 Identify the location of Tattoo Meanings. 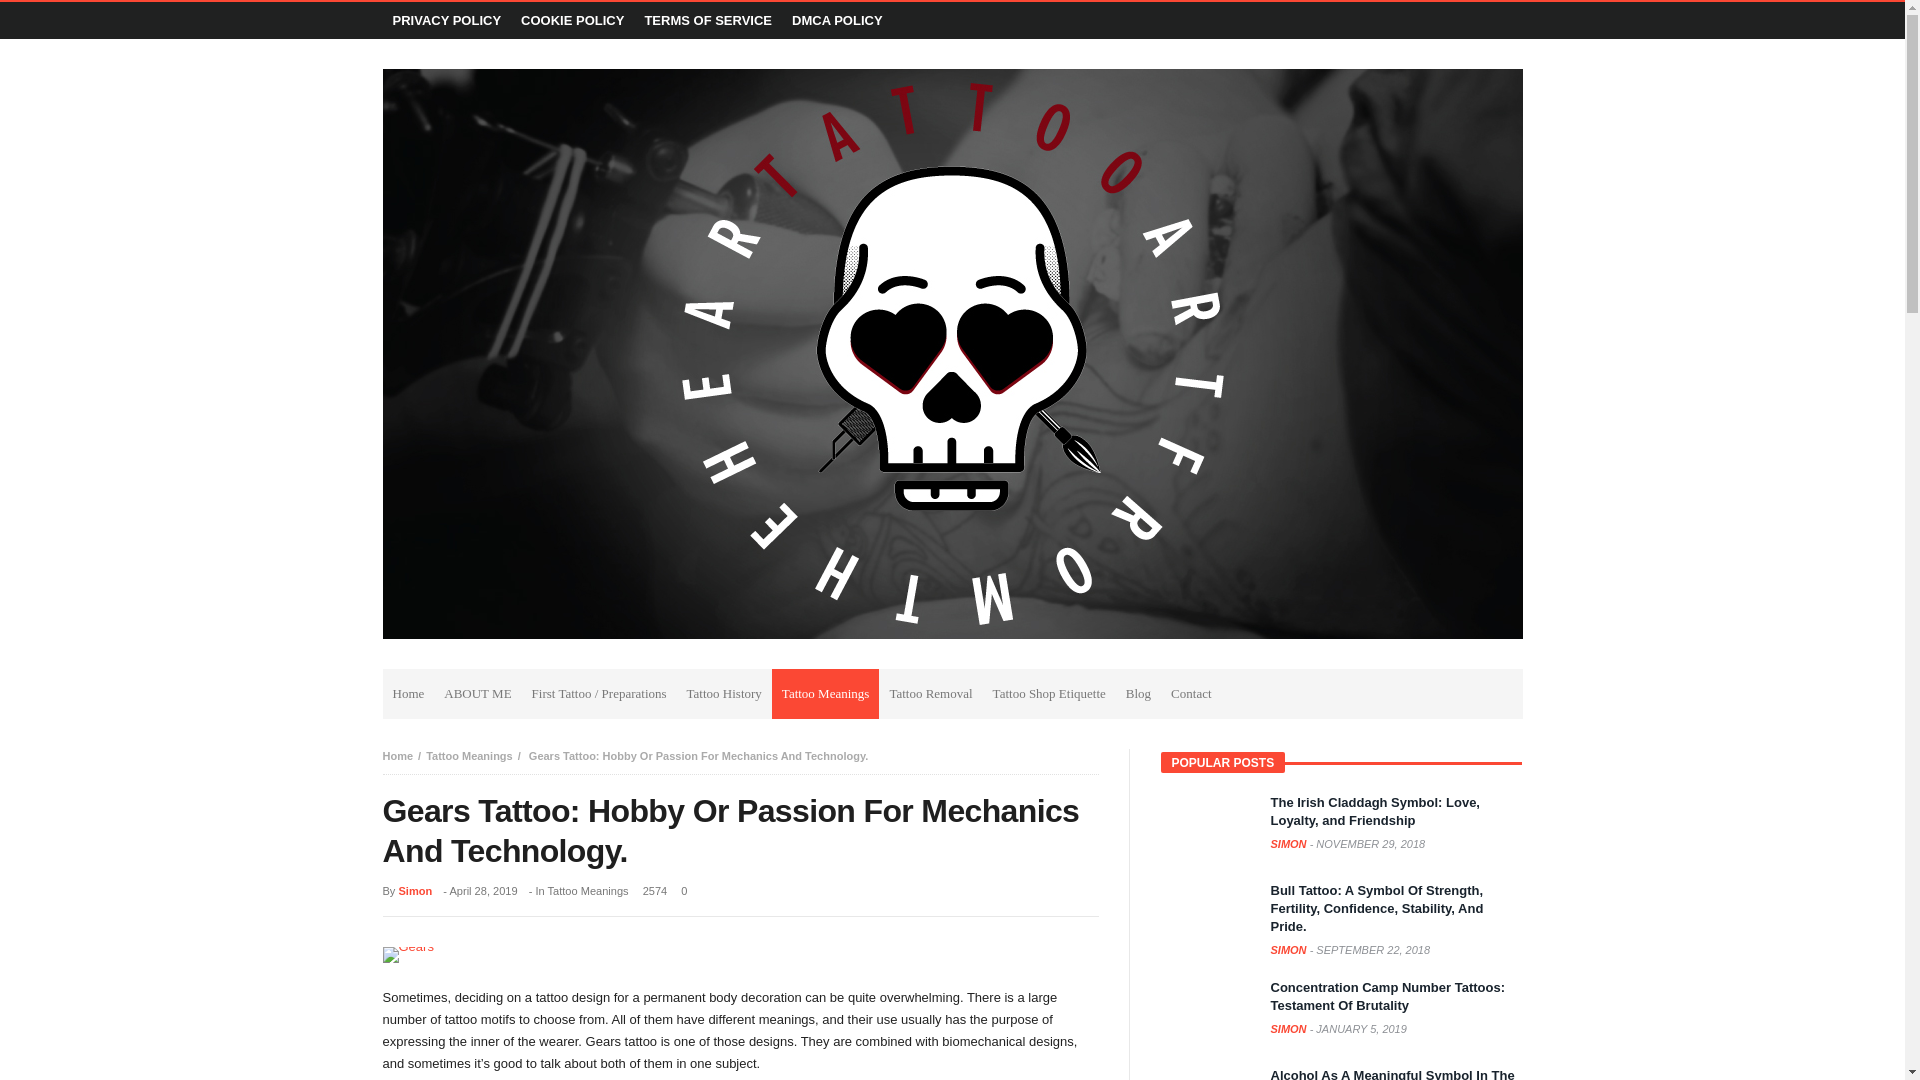
(825, 694).